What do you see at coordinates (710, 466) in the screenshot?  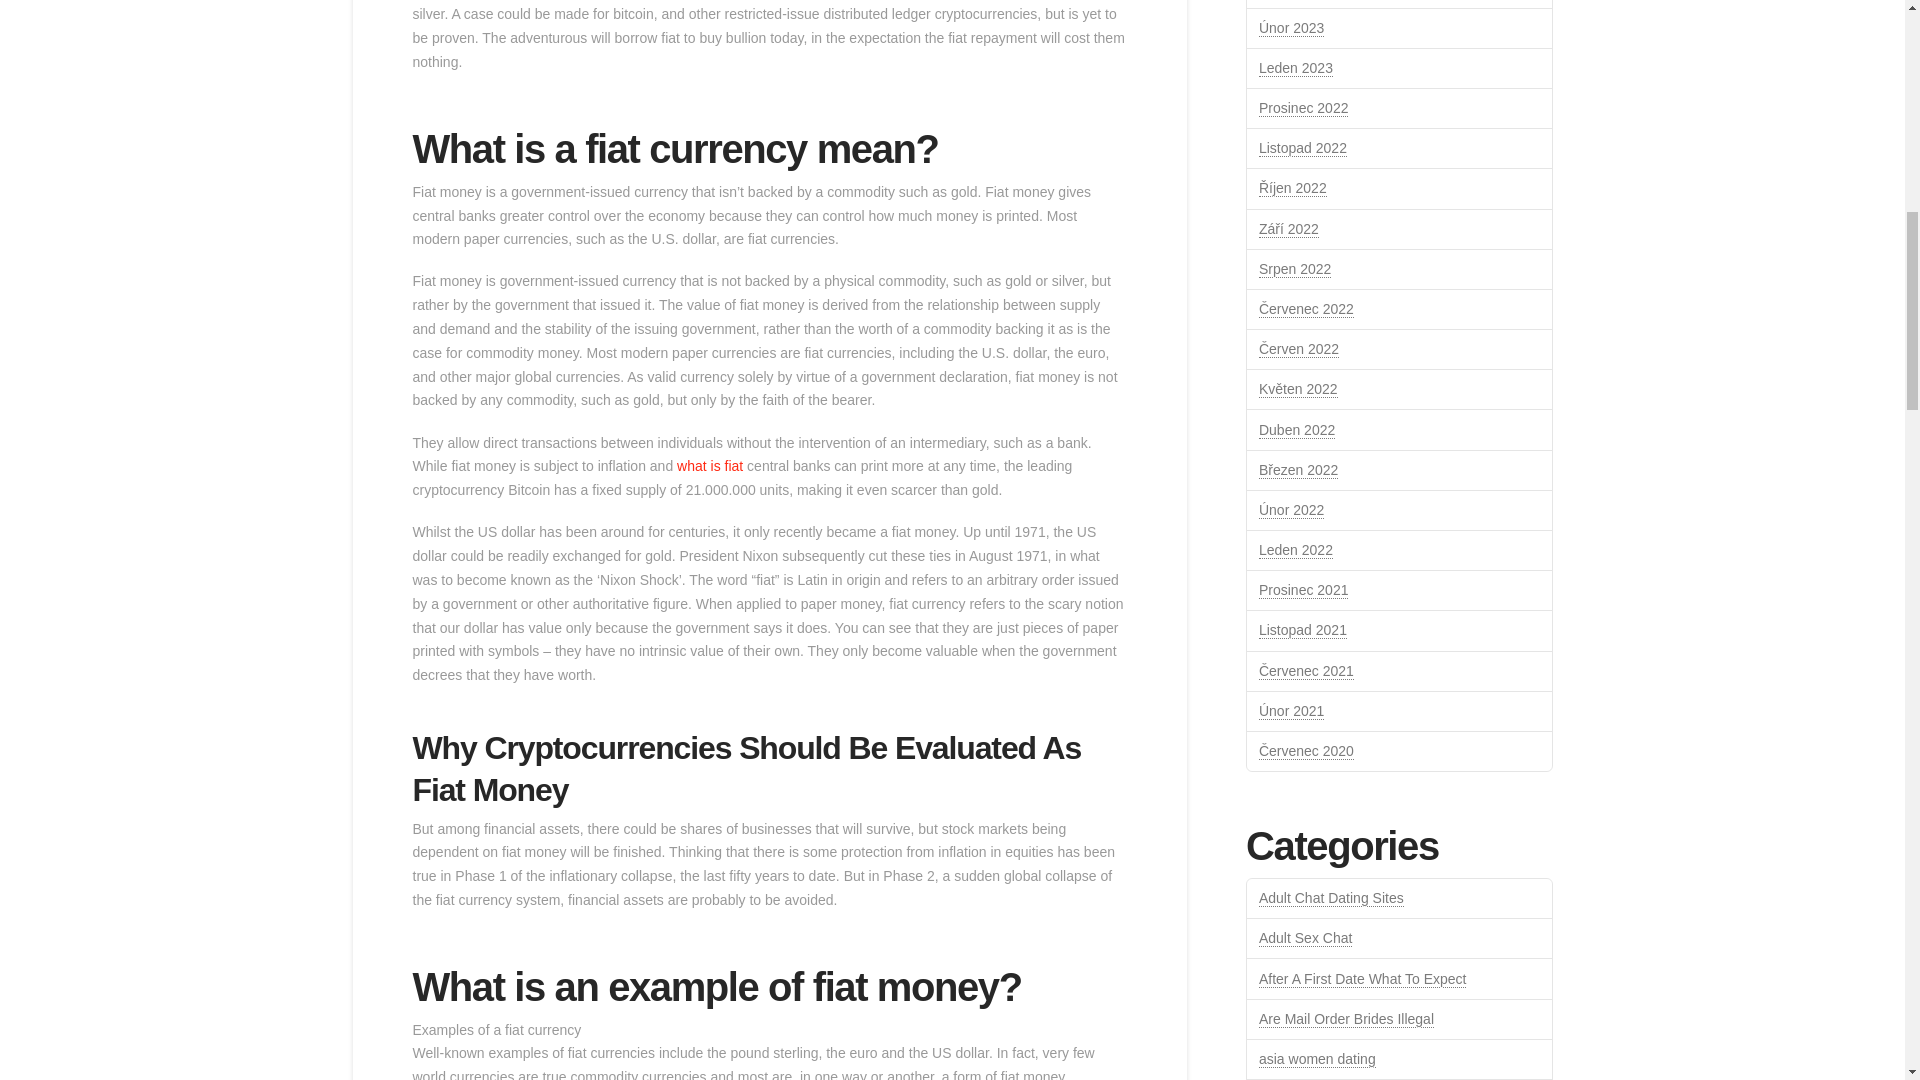 I see `what is fiat` at bounding box center [710, 466].